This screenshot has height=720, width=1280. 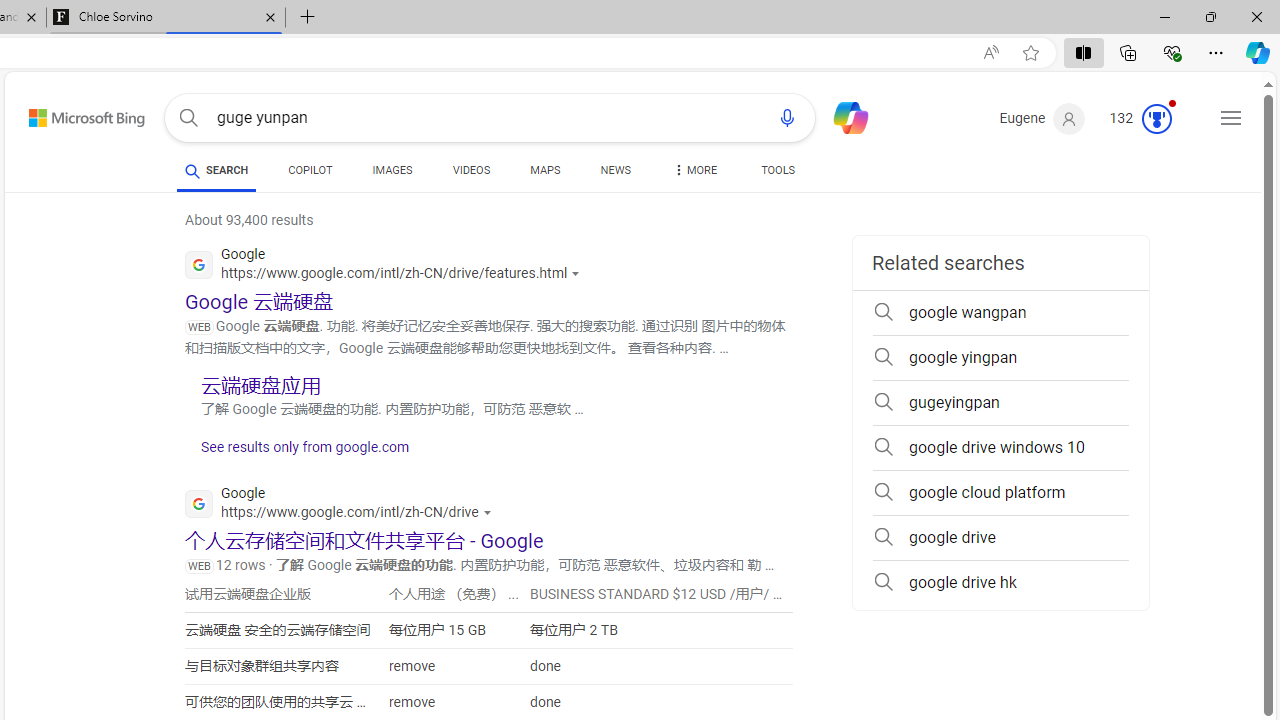 What do you see at coordinates (198, 504) in the screenshot?
I see `Global web icon` at bounding box center [198, 504].